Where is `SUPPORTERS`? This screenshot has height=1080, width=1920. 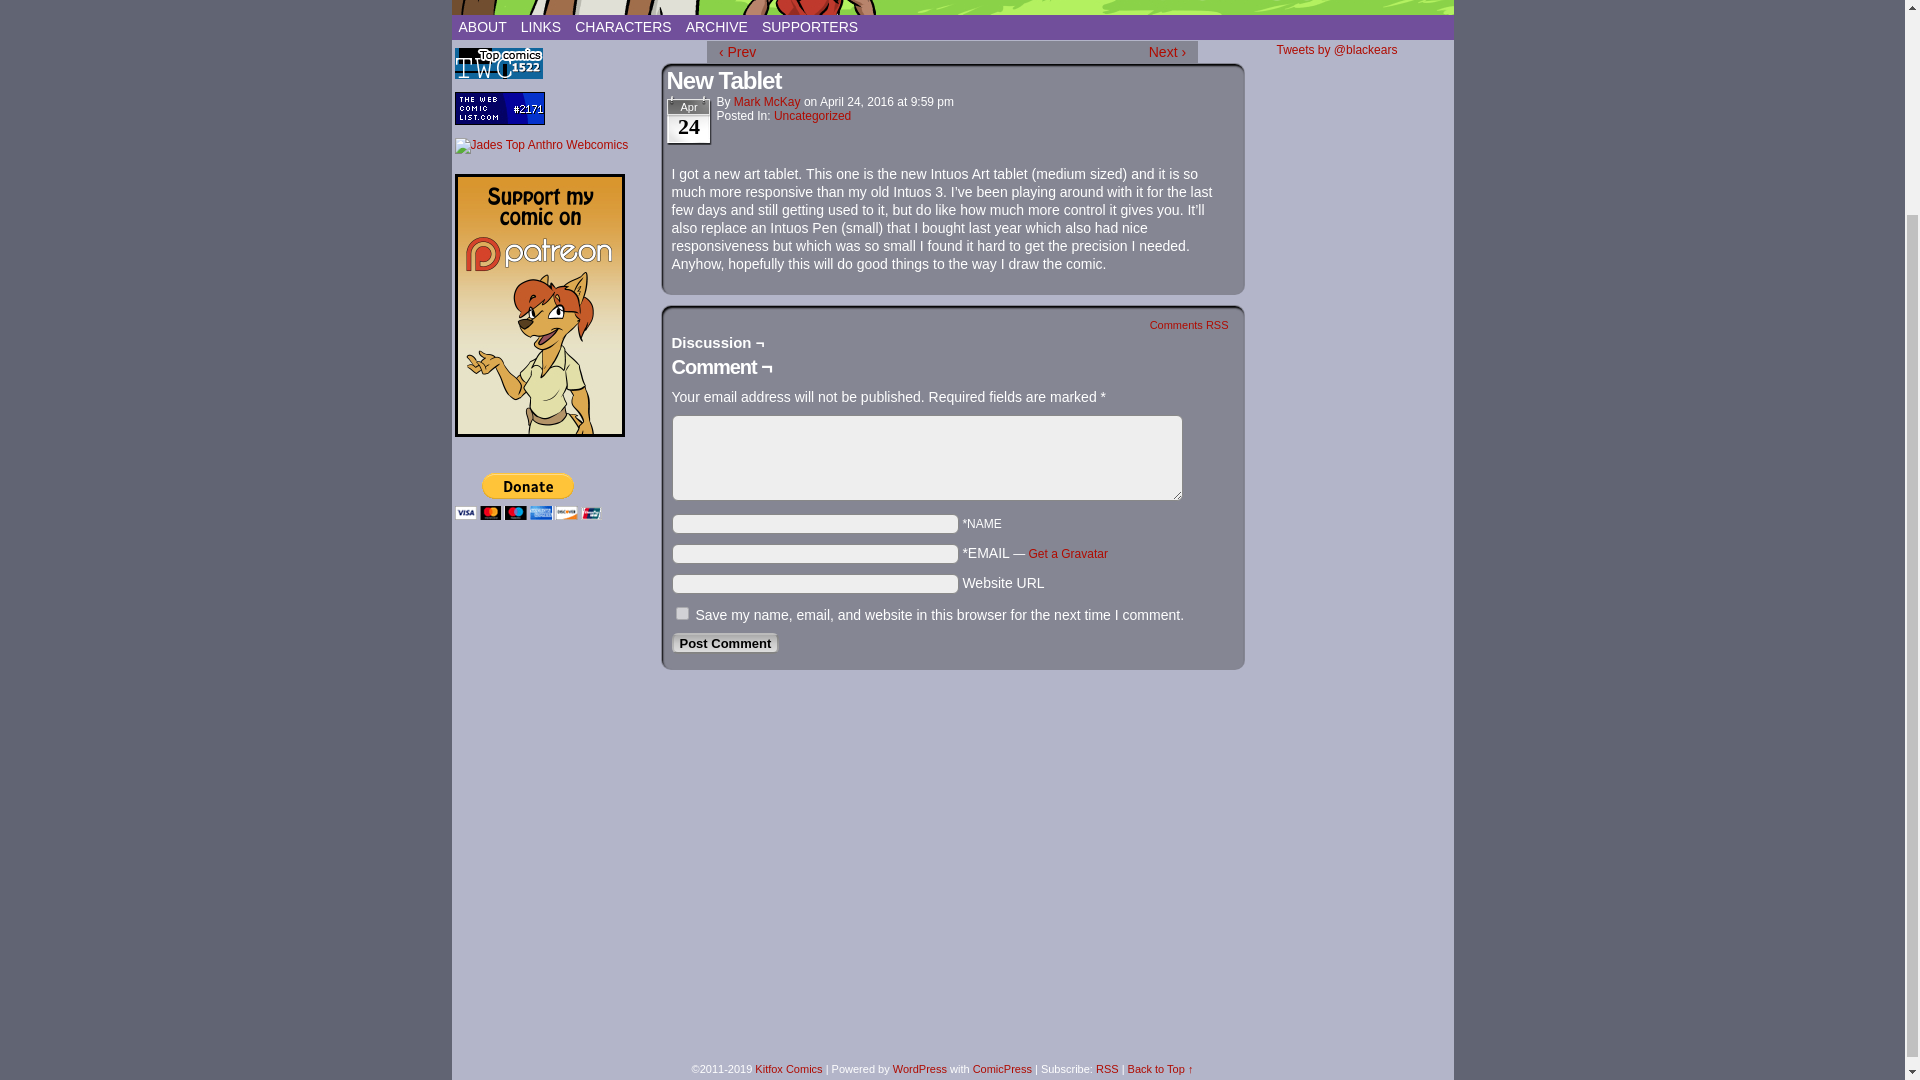
SUPPORTERS is located at coordinates (810, 27).